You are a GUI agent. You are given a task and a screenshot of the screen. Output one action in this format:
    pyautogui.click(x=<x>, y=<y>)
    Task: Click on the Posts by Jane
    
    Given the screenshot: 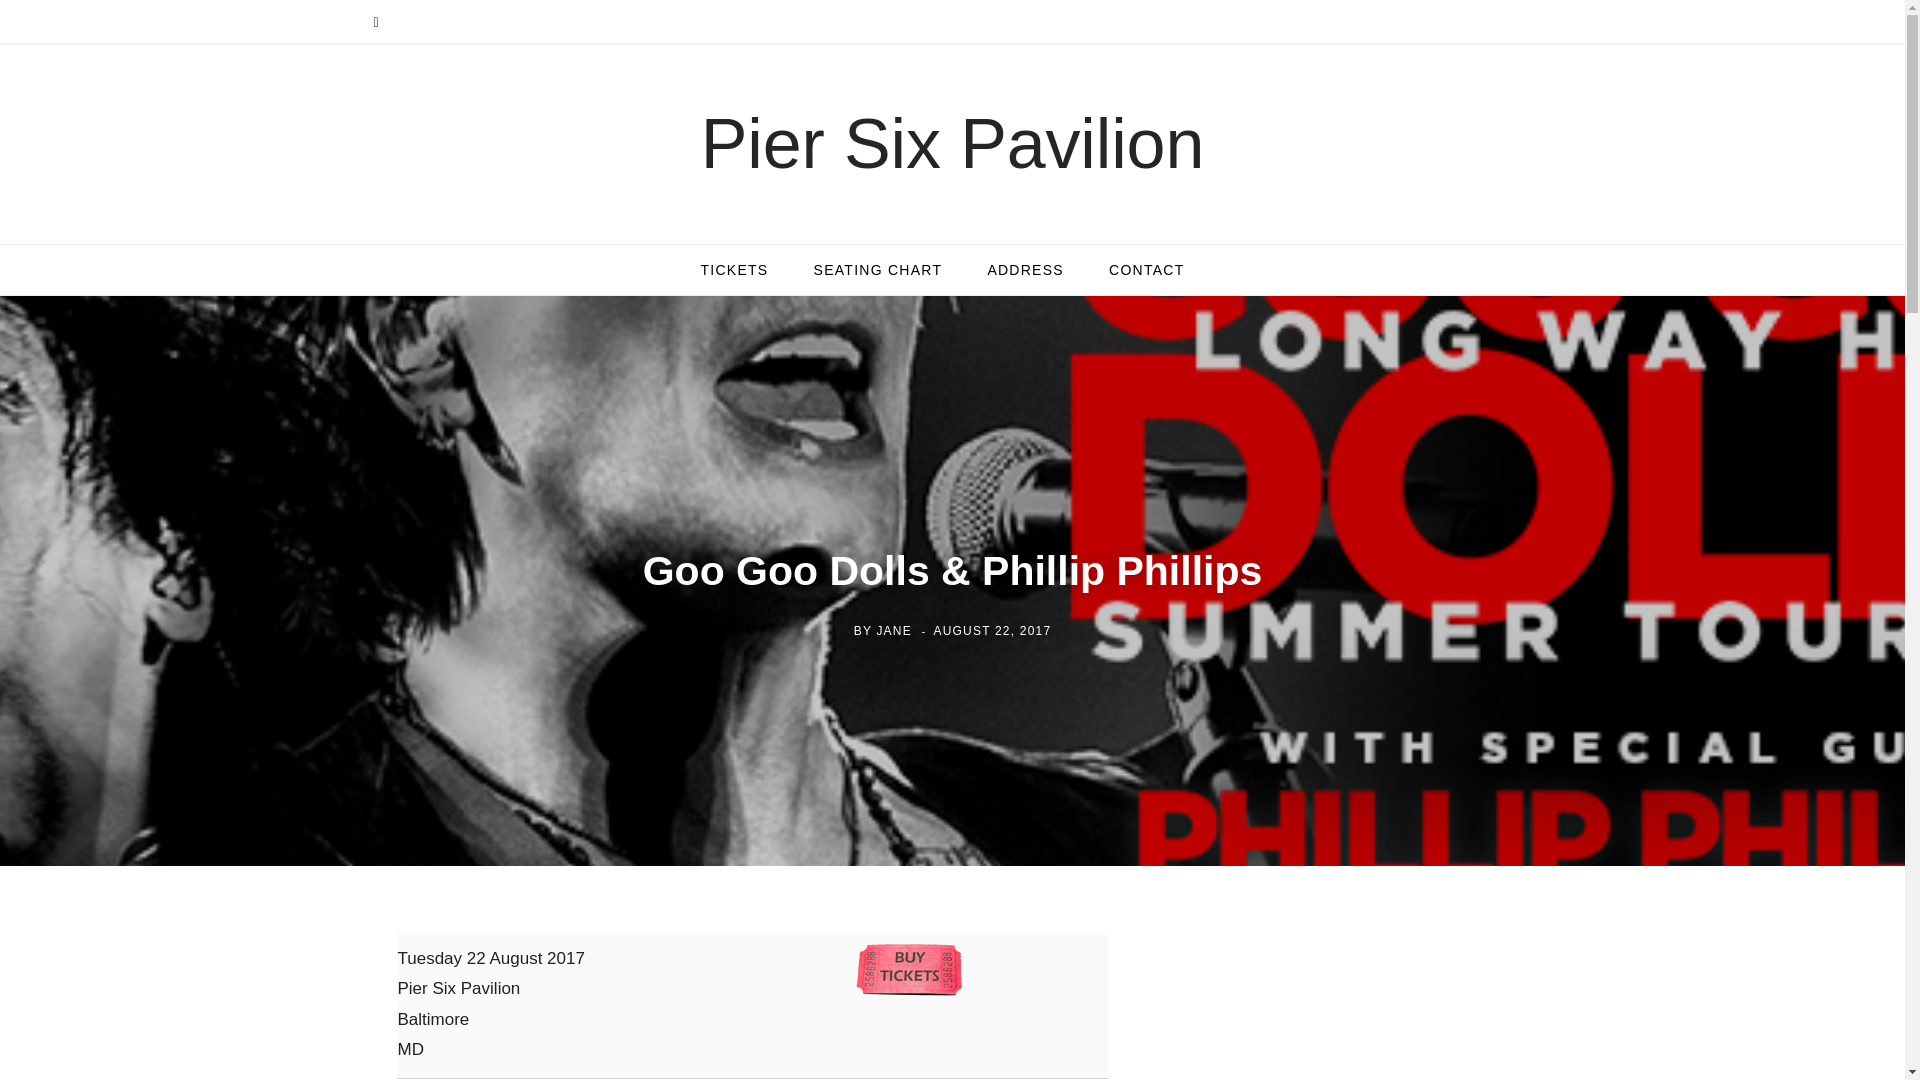 What is the action you would take?
    pyautogui.click(x=892, y=632)
    